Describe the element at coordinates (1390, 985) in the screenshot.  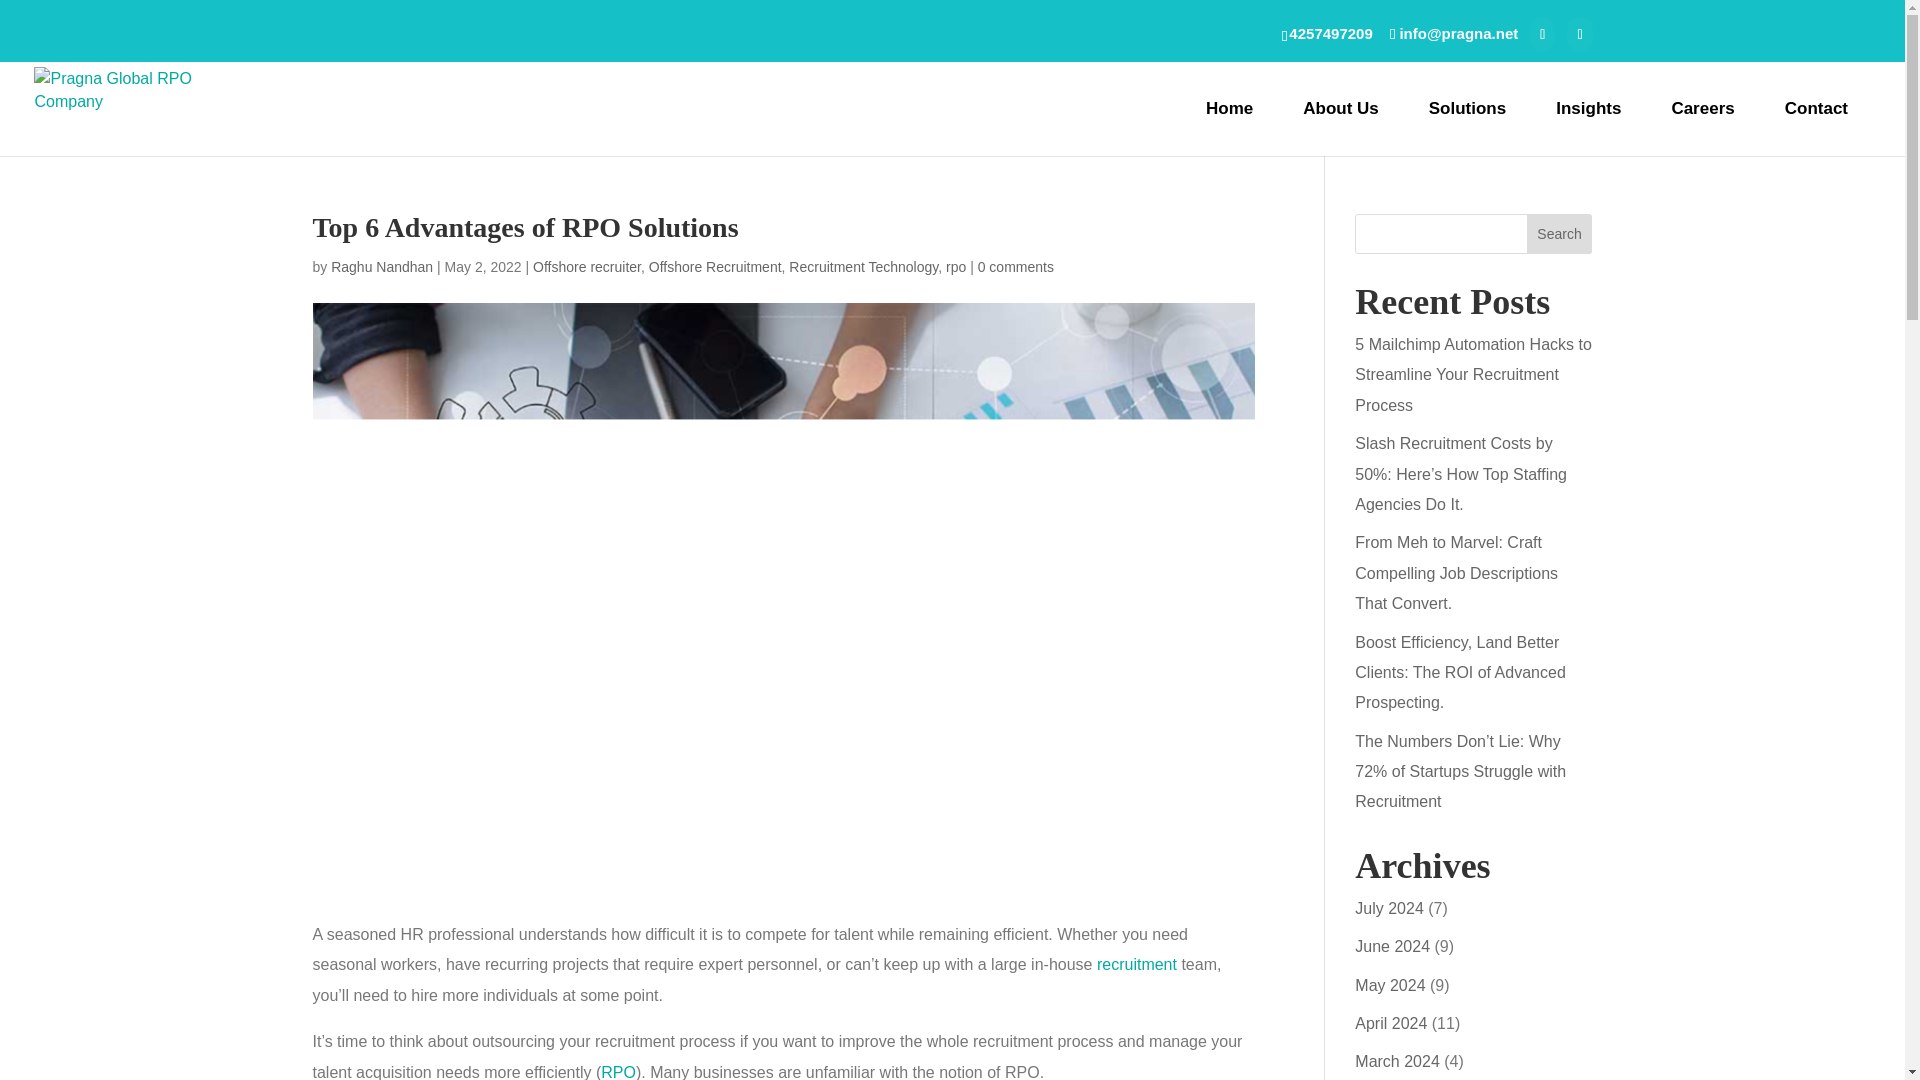
I see `May 2024` at that location.